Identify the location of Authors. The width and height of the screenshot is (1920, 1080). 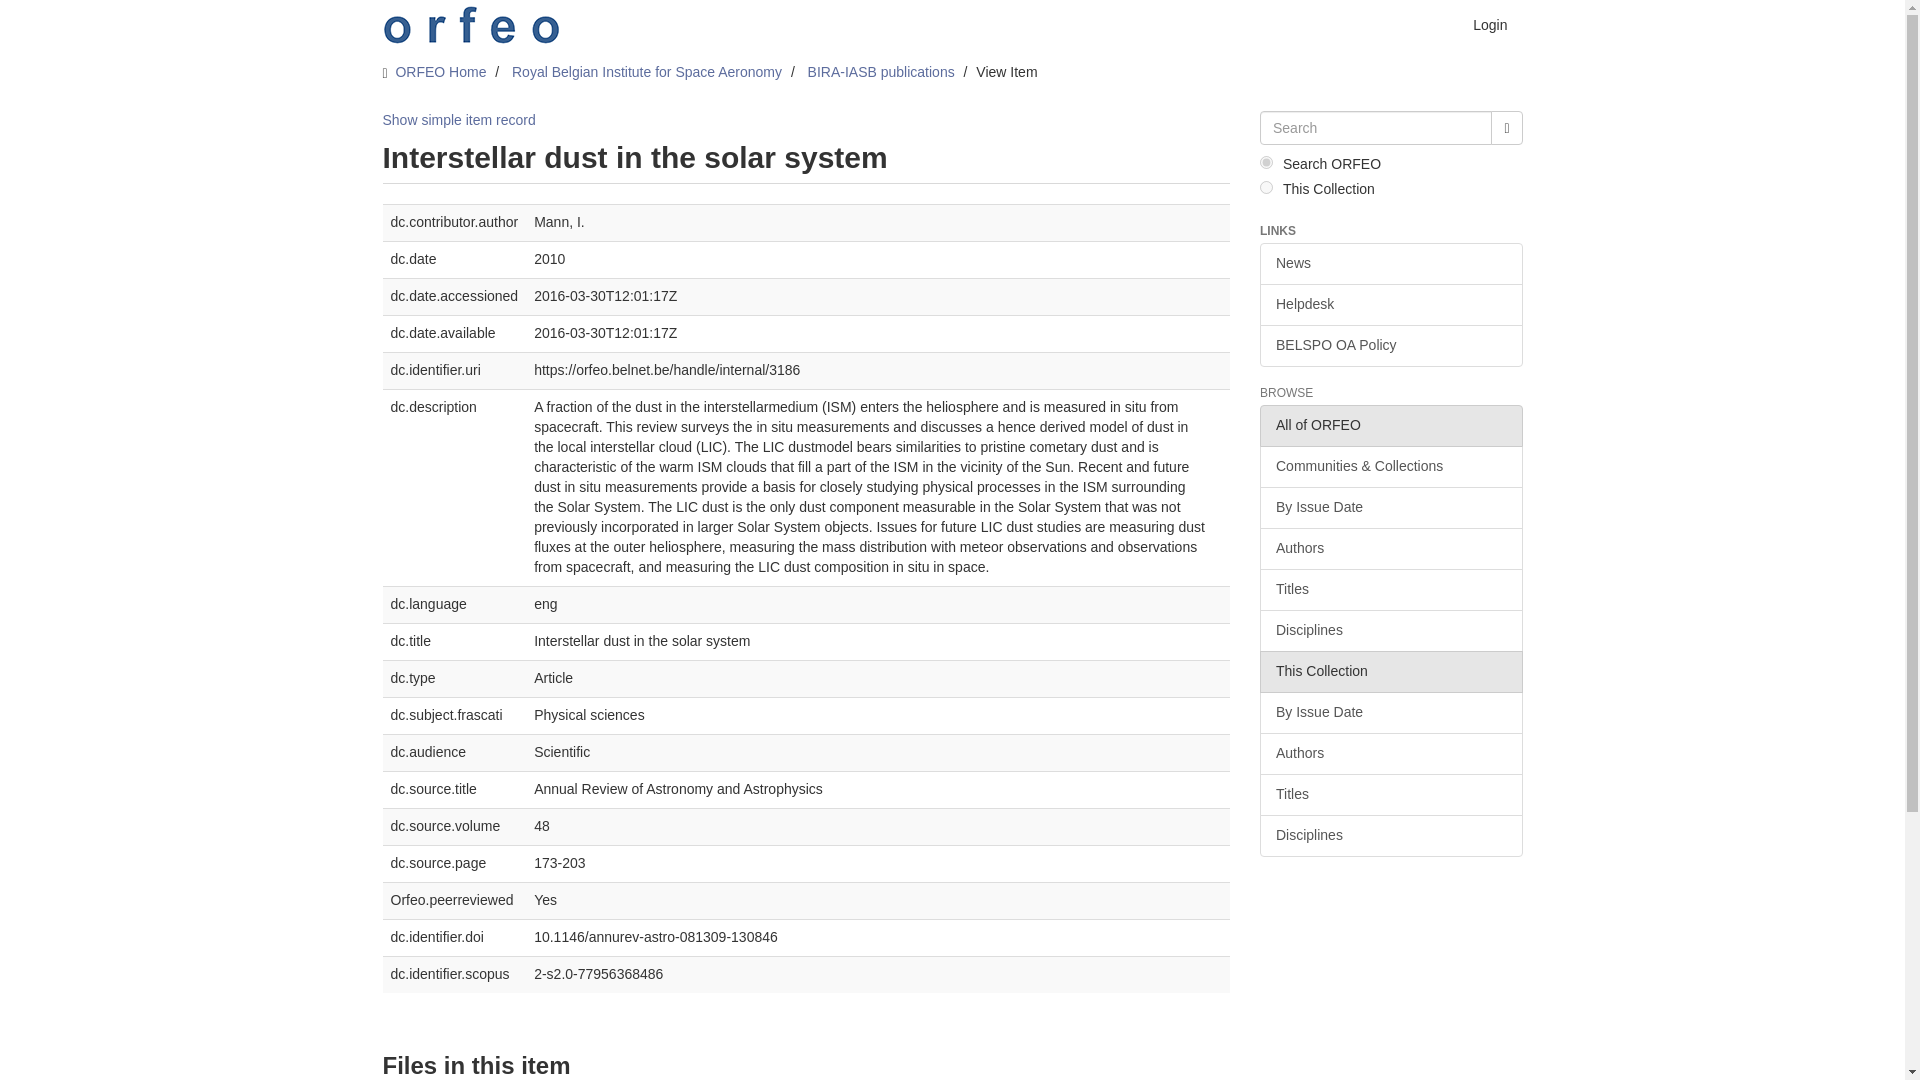
(1390, 754).